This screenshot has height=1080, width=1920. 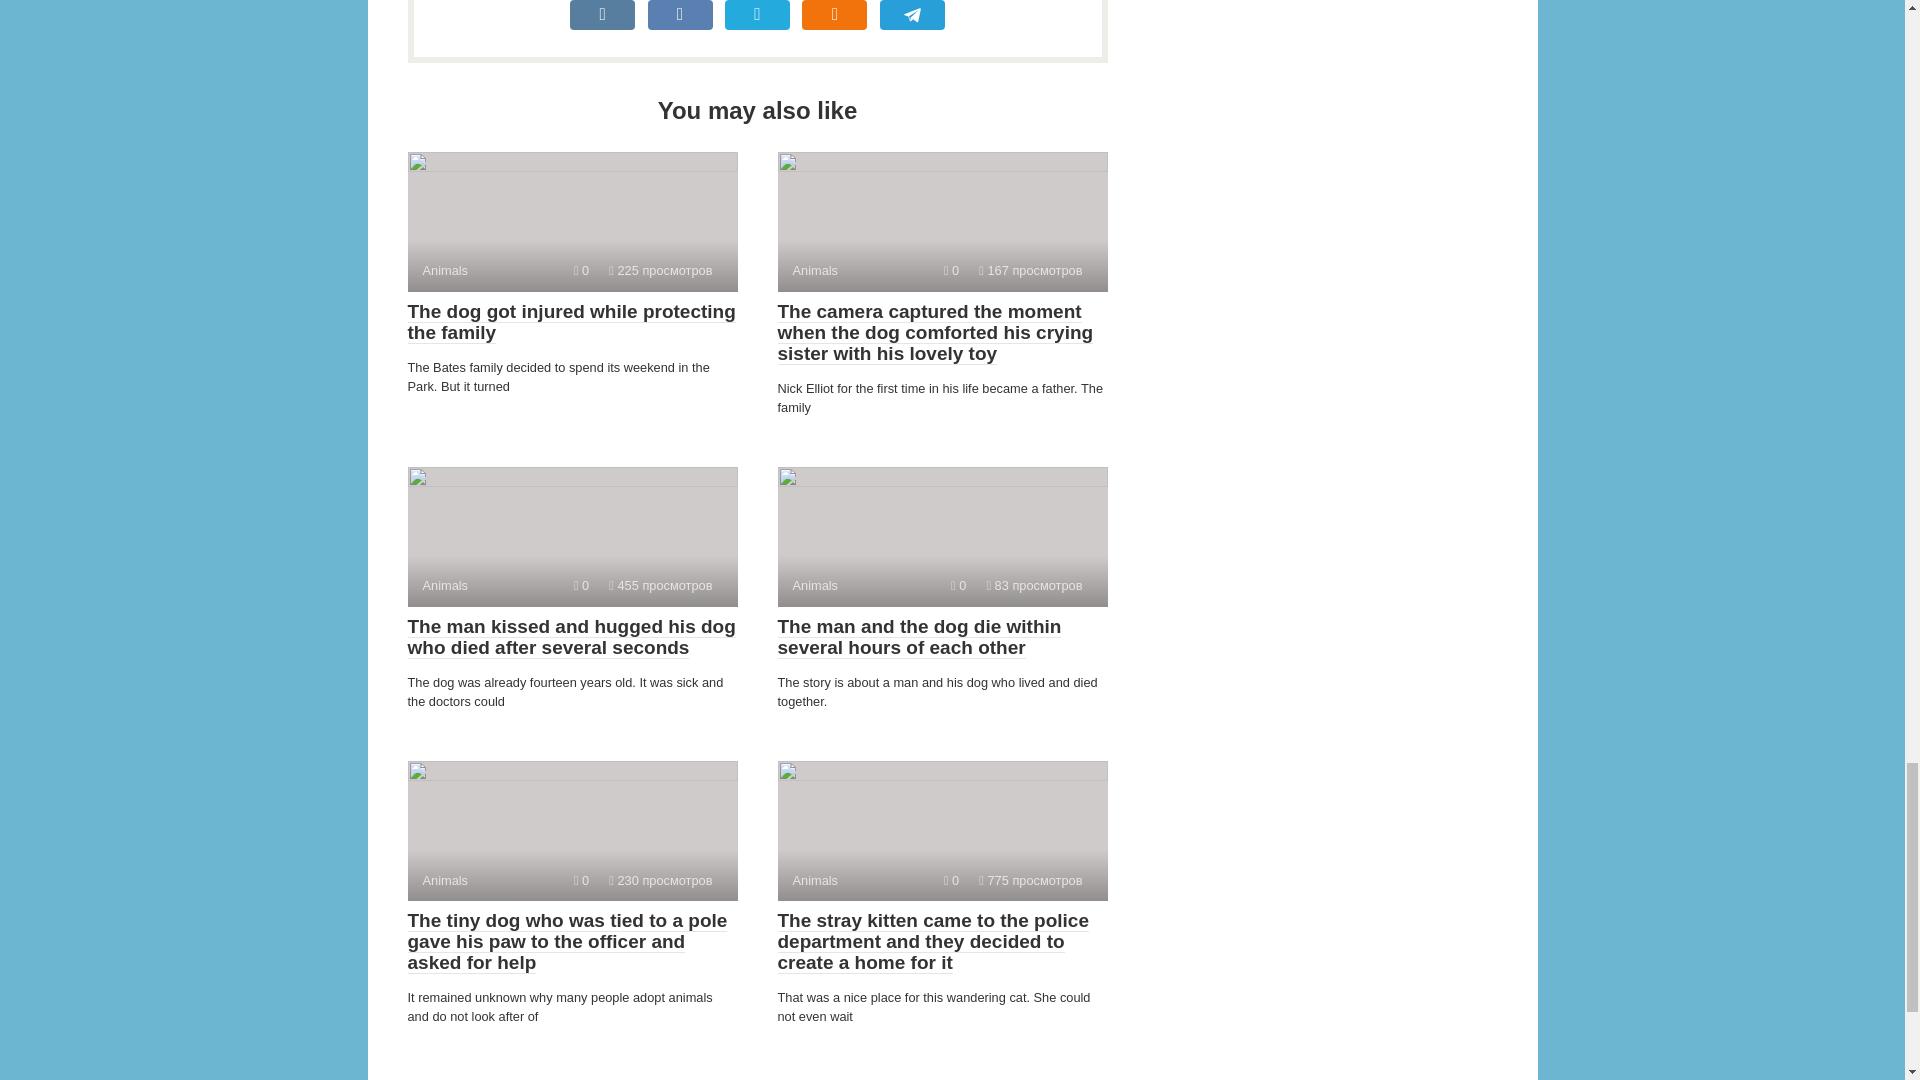 What do you see at coordinates (1030, 880) in the screenshot?
I see `Views` at bounding box center [1030, 880].